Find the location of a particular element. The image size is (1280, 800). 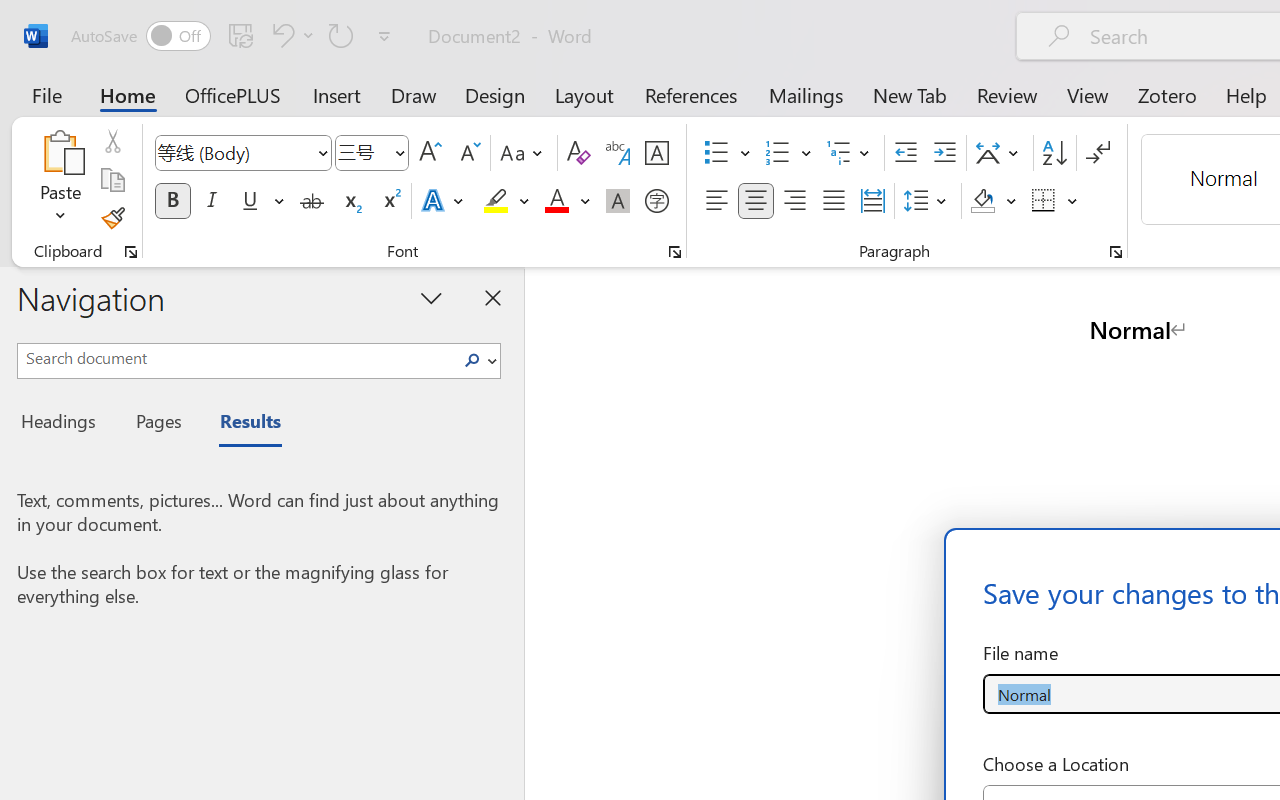

Paragraph... is located at coordinates (1115, 252).